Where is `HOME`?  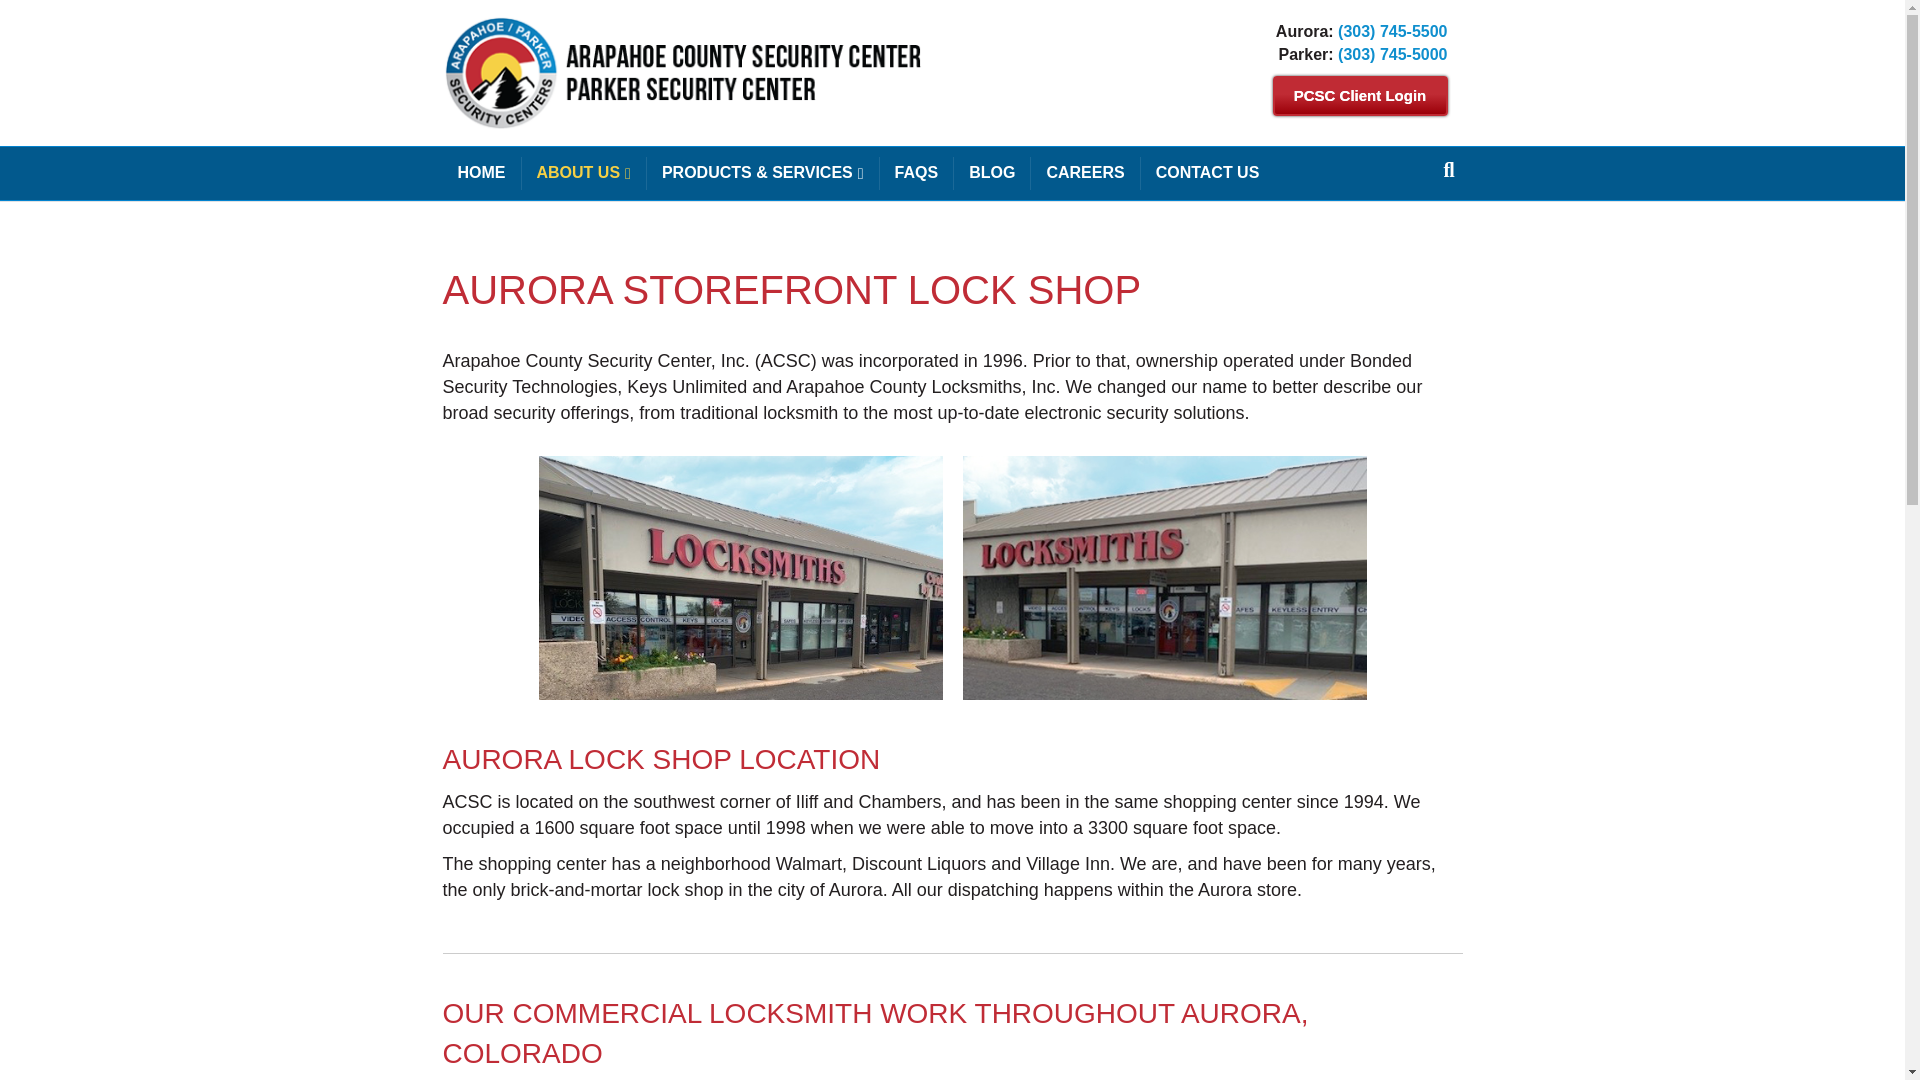 HOME is located at coordinates (480, 172).